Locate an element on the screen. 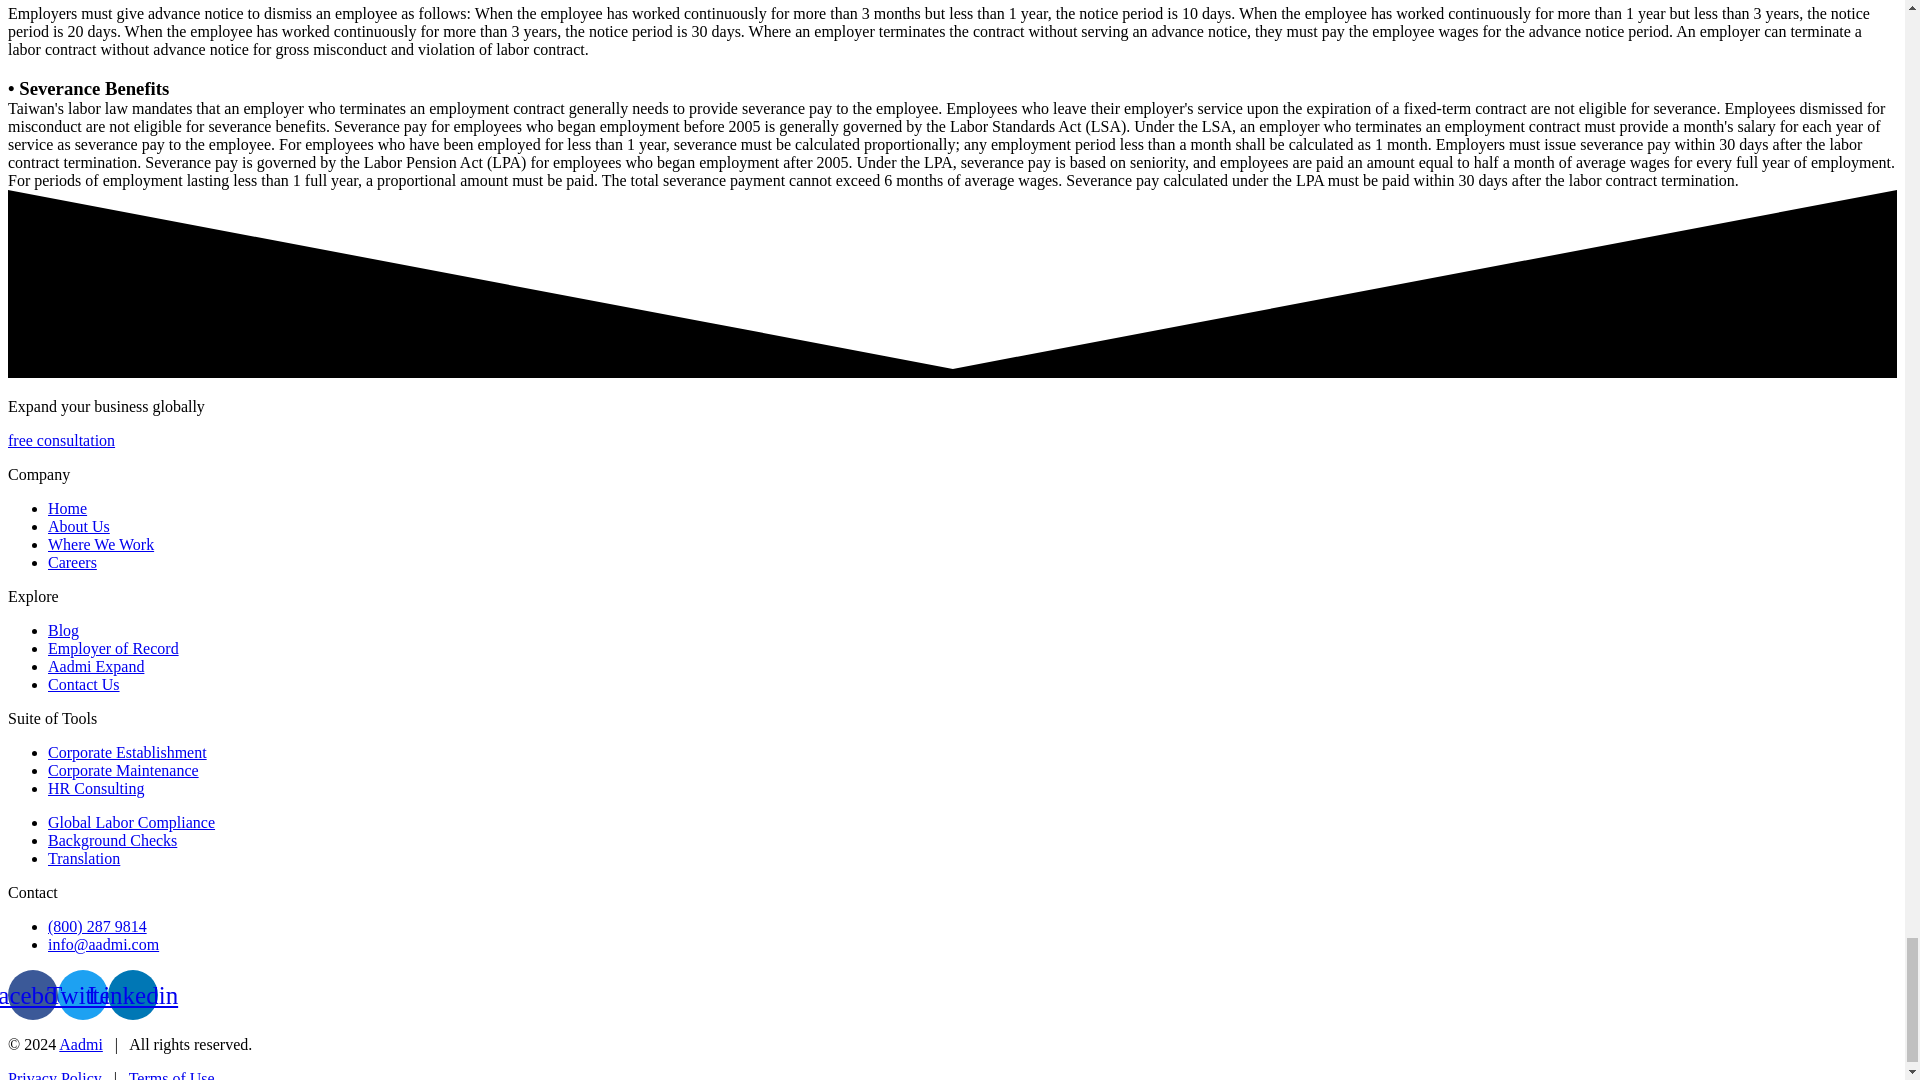 The image size is (1920, 1080). Where We Work is located at coordinates (100, 544).